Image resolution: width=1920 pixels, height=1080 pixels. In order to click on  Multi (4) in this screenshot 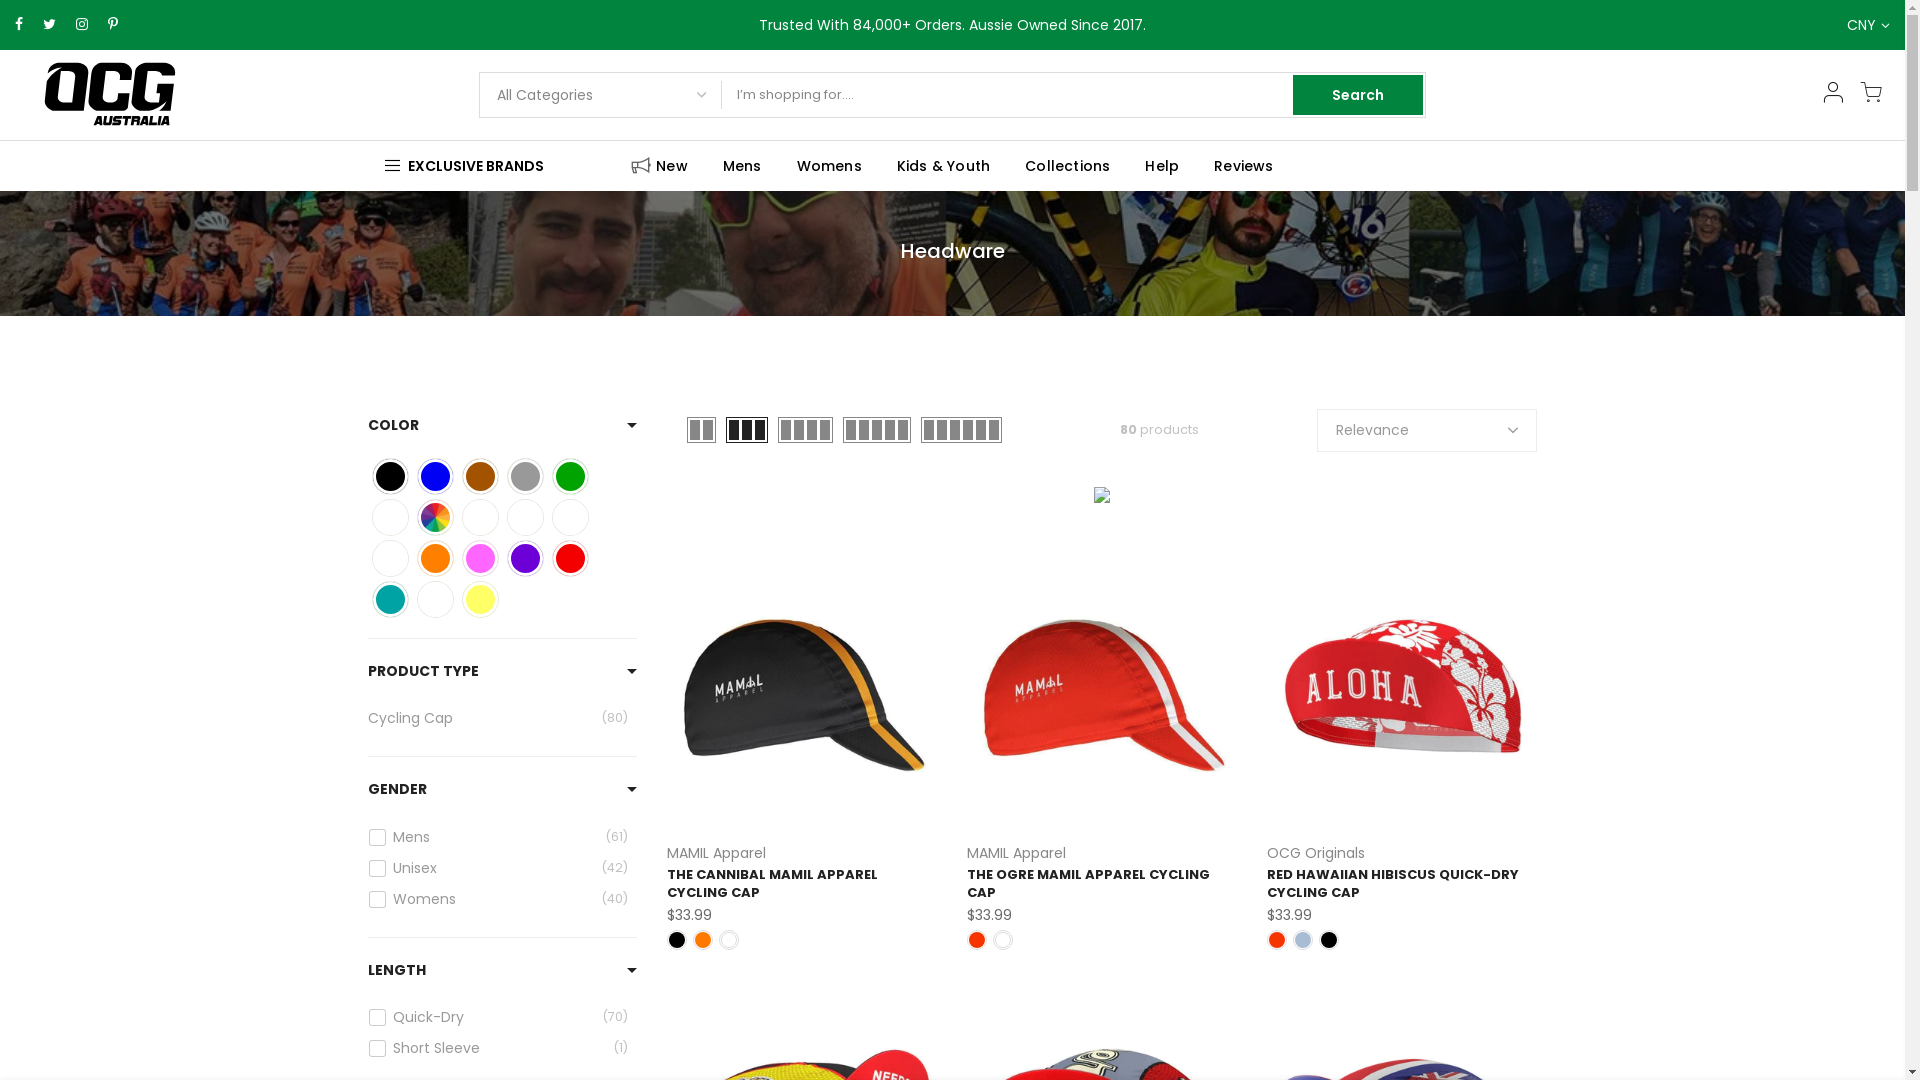, I will do `click(436, 518)`.